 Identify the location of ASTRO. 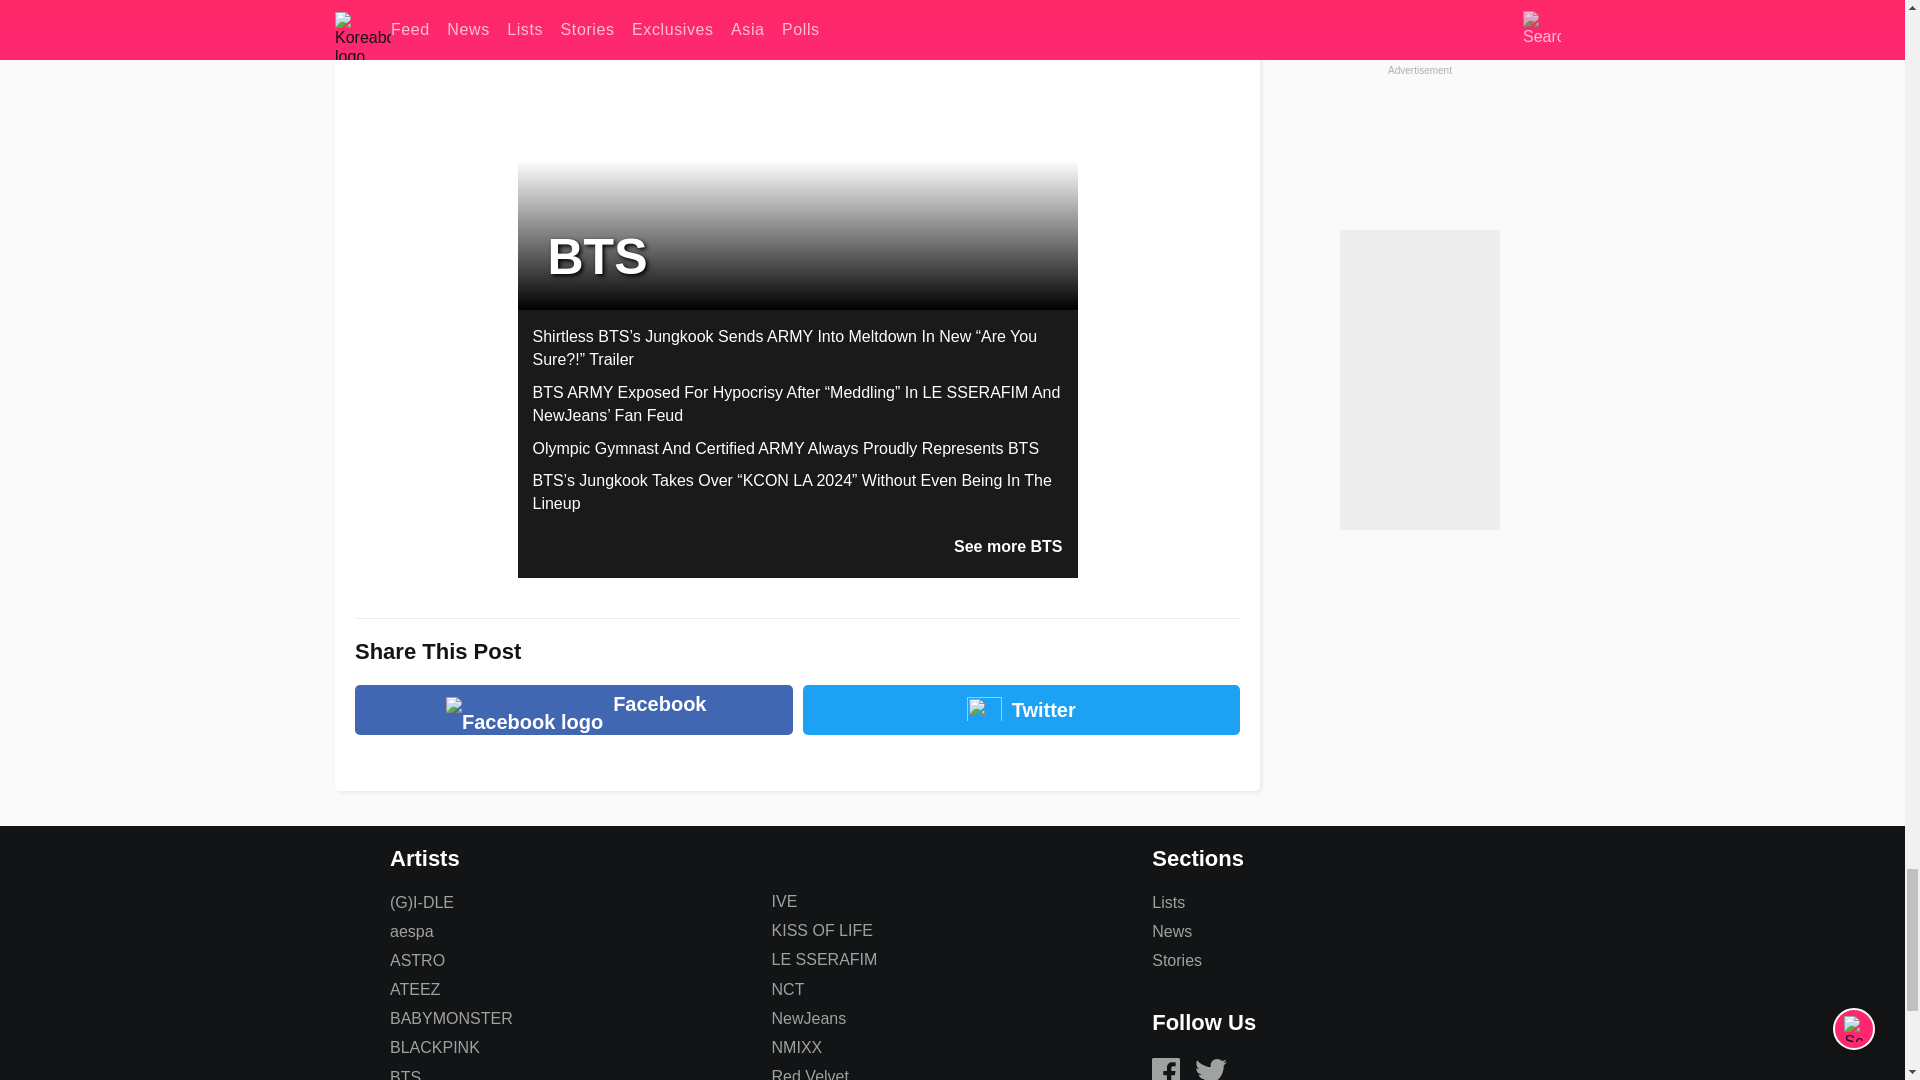
(417, 960).